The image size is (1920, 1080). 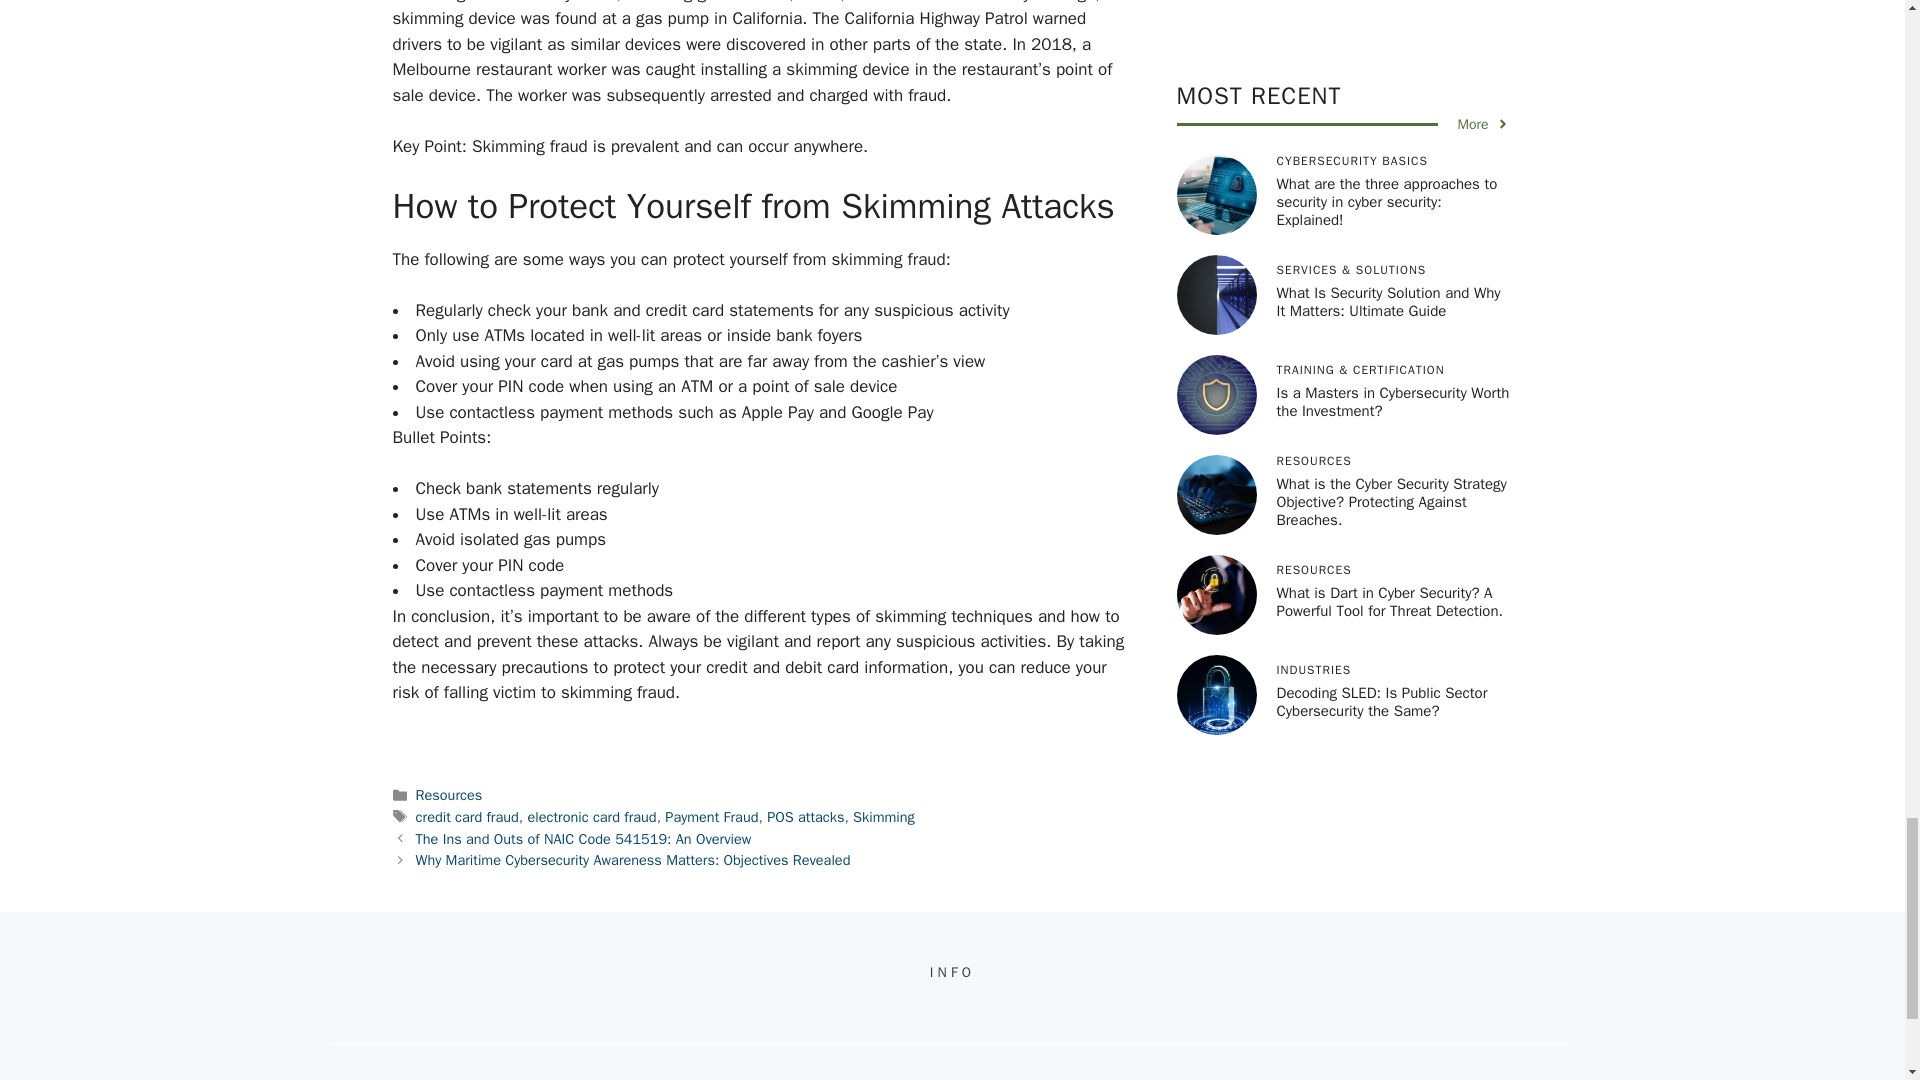 What do you see at coordinates (805, 816) in the screenshot?
I see `POS attacks` at bounding box center [805, 816].